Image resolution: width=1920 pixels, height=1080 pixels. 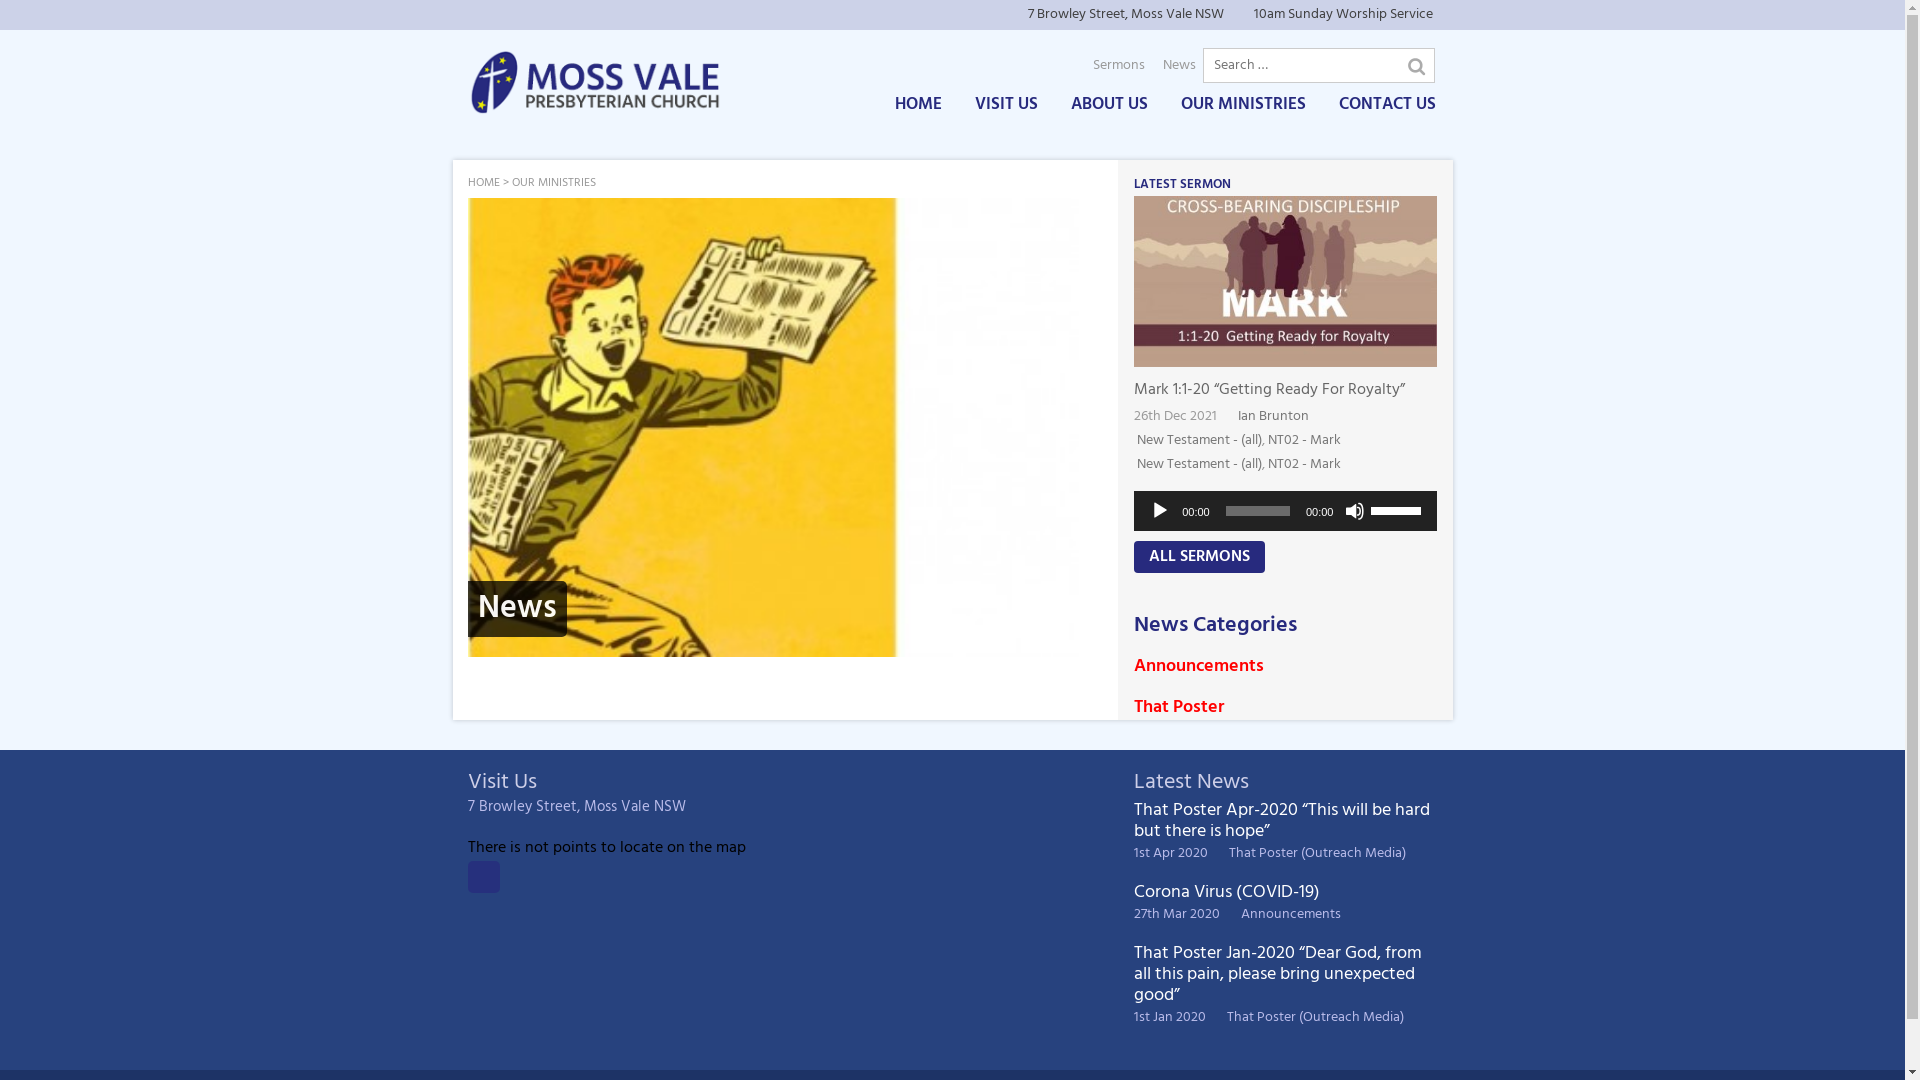 I want to click on That Poster, so click(x=1179, y=708).